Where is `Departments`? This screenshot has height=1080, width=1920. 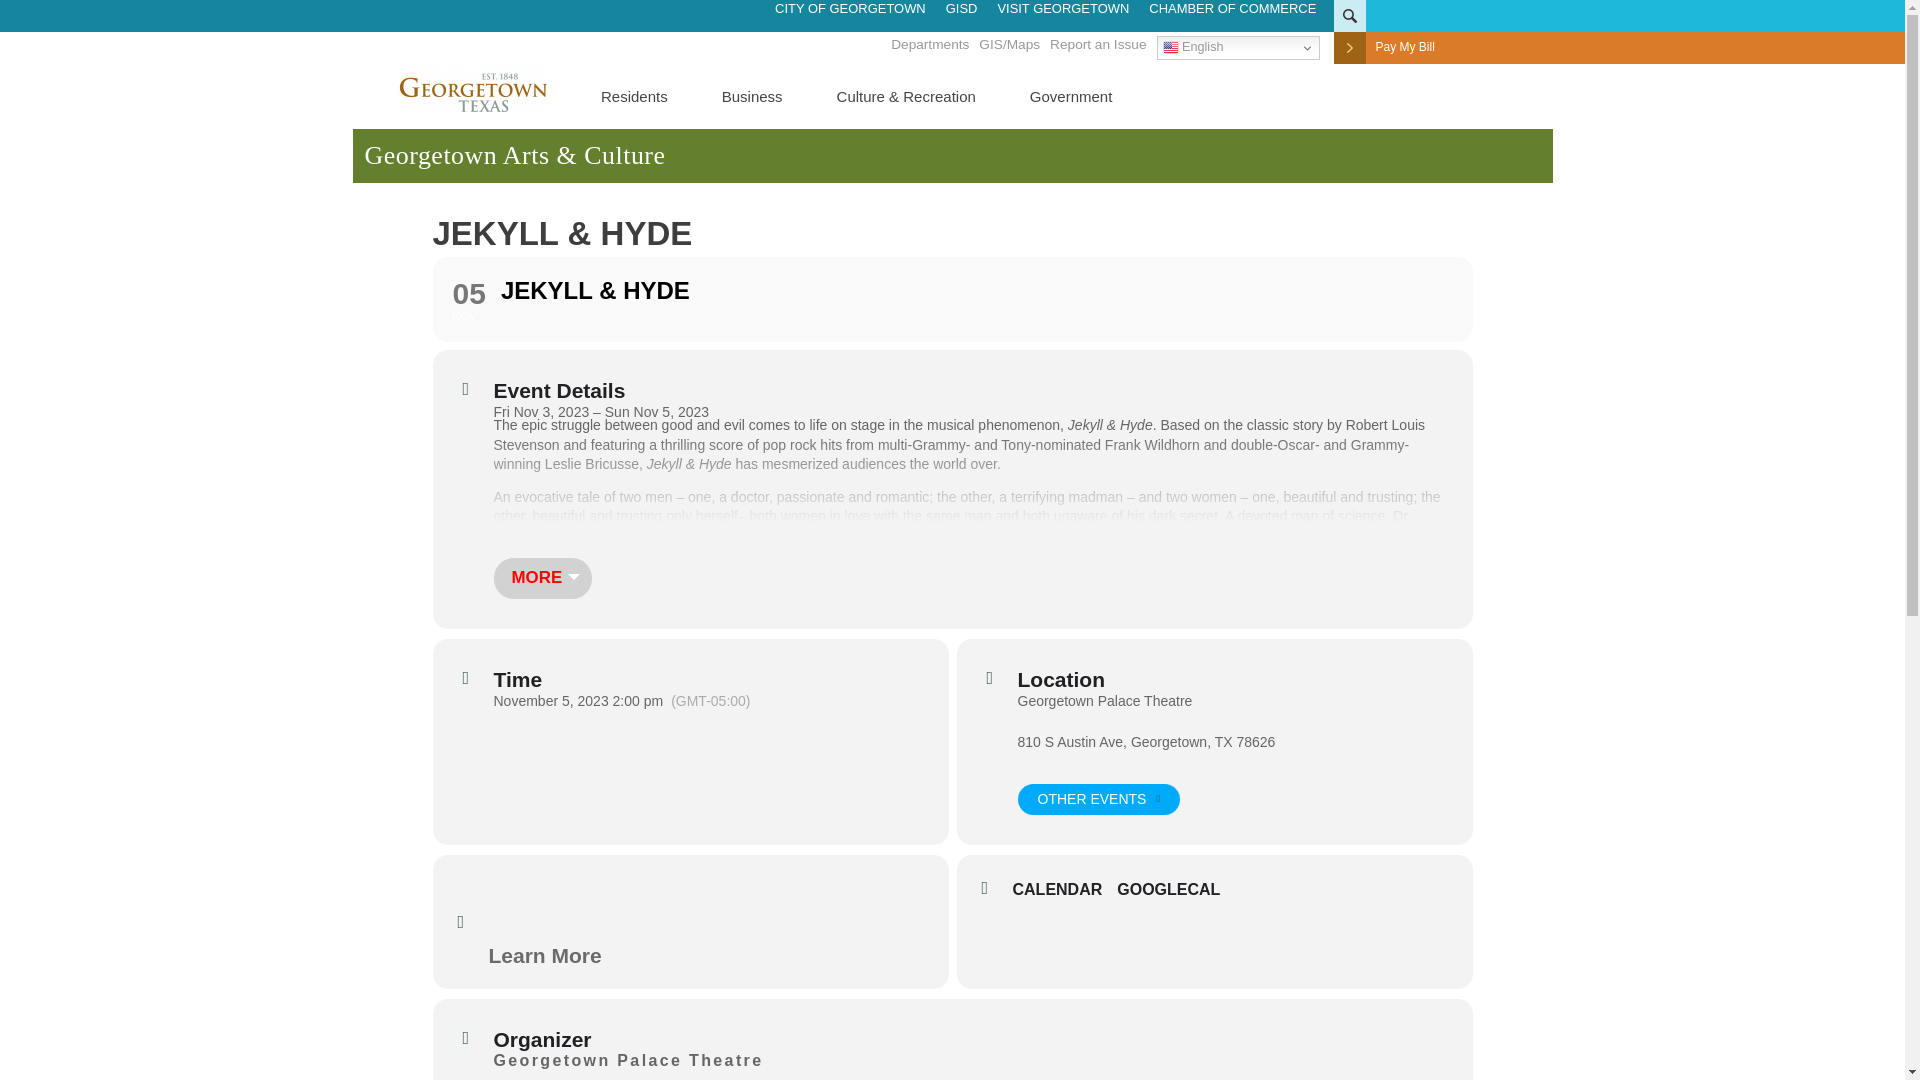
Departments is located at coordinates (930, 44).